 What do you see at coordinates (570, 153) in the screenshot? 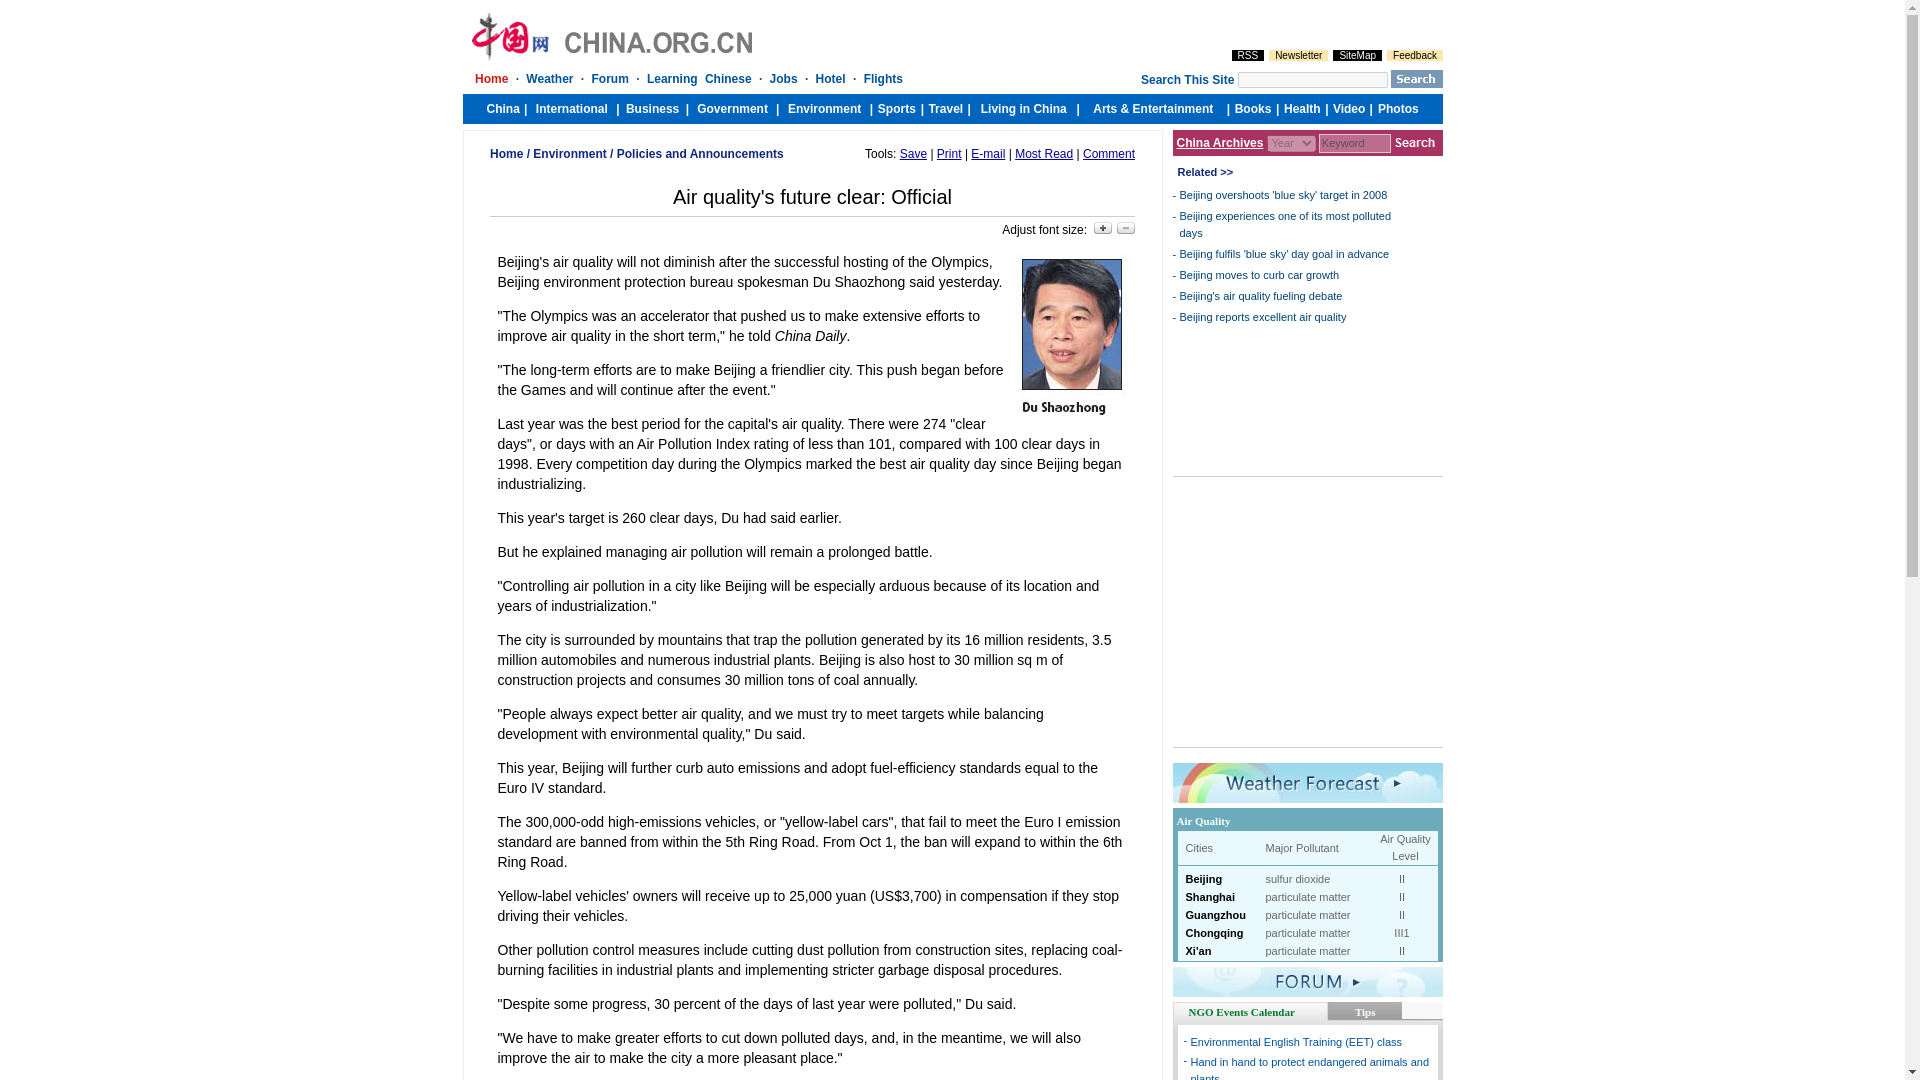
I see `Environment` at bounding box center [570, 153].